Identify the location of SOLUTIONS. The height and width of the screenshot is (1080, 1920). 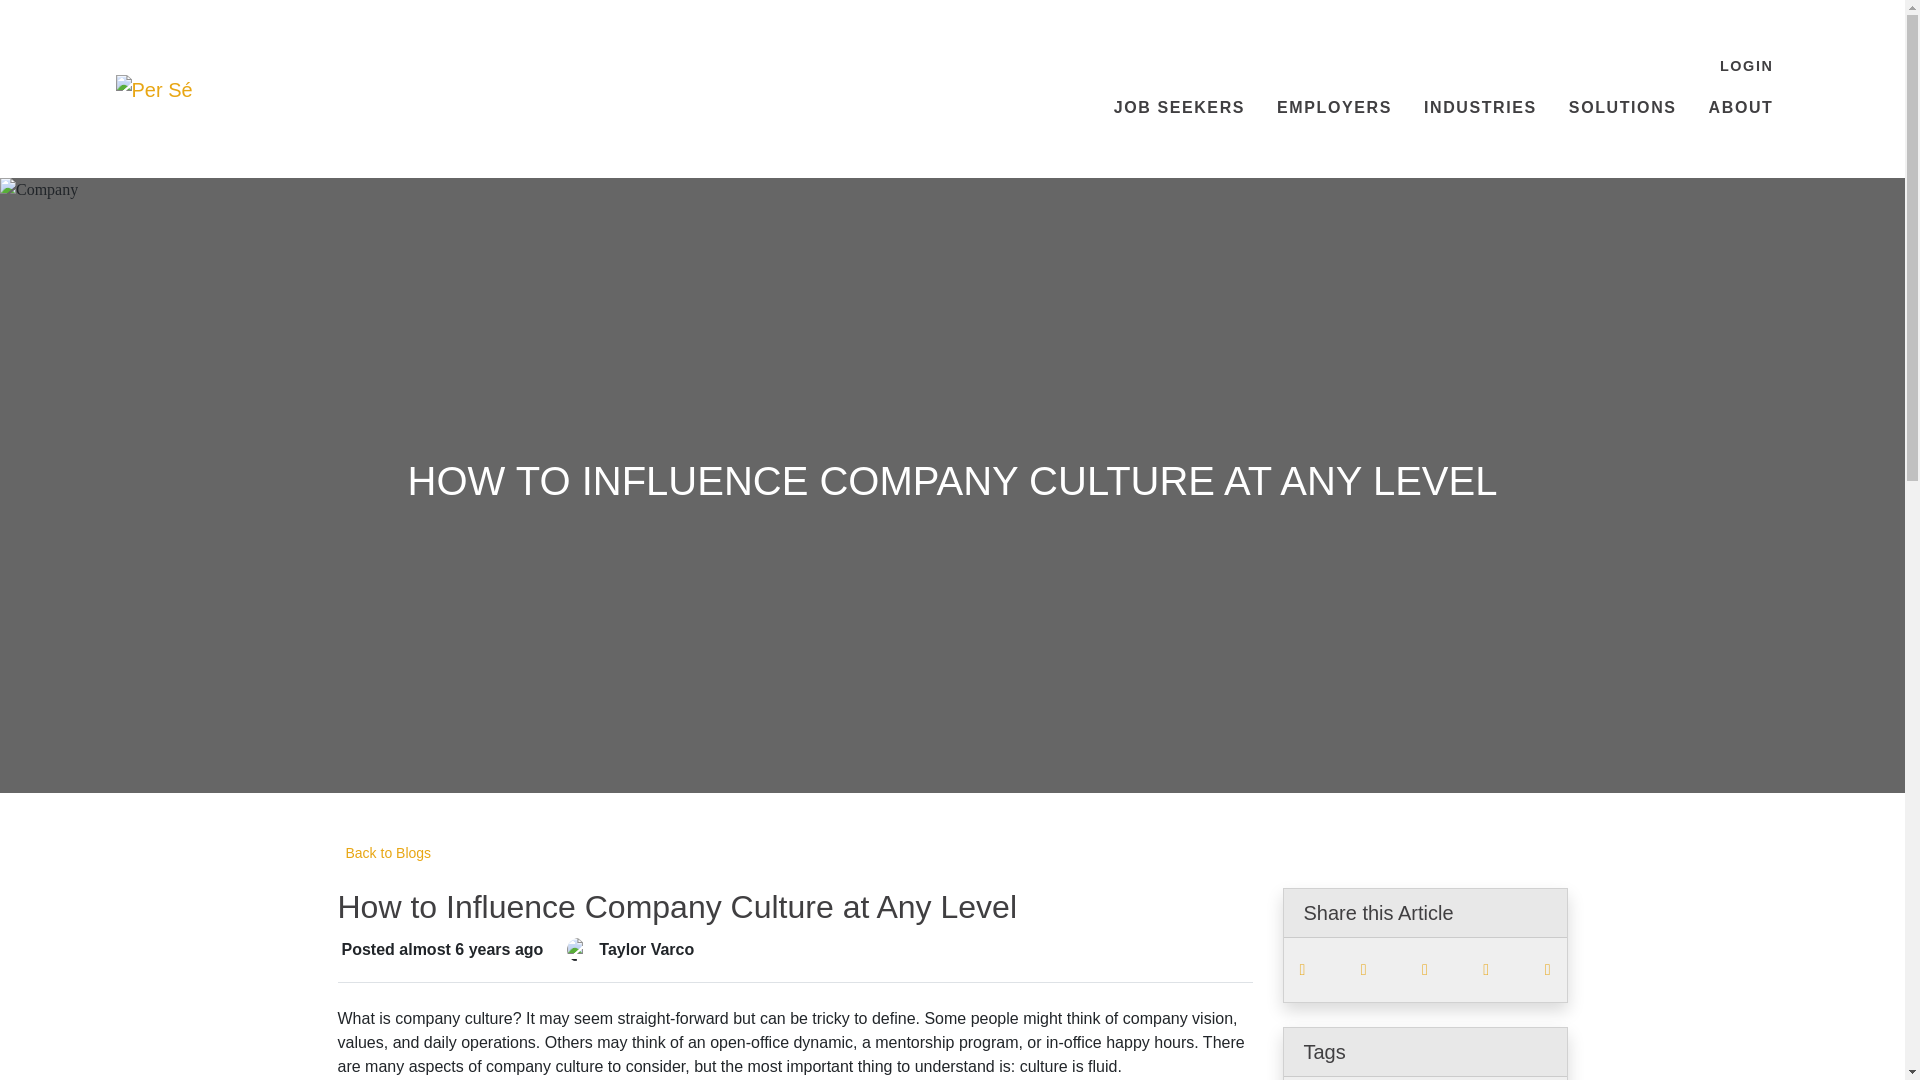
(1623, 108).